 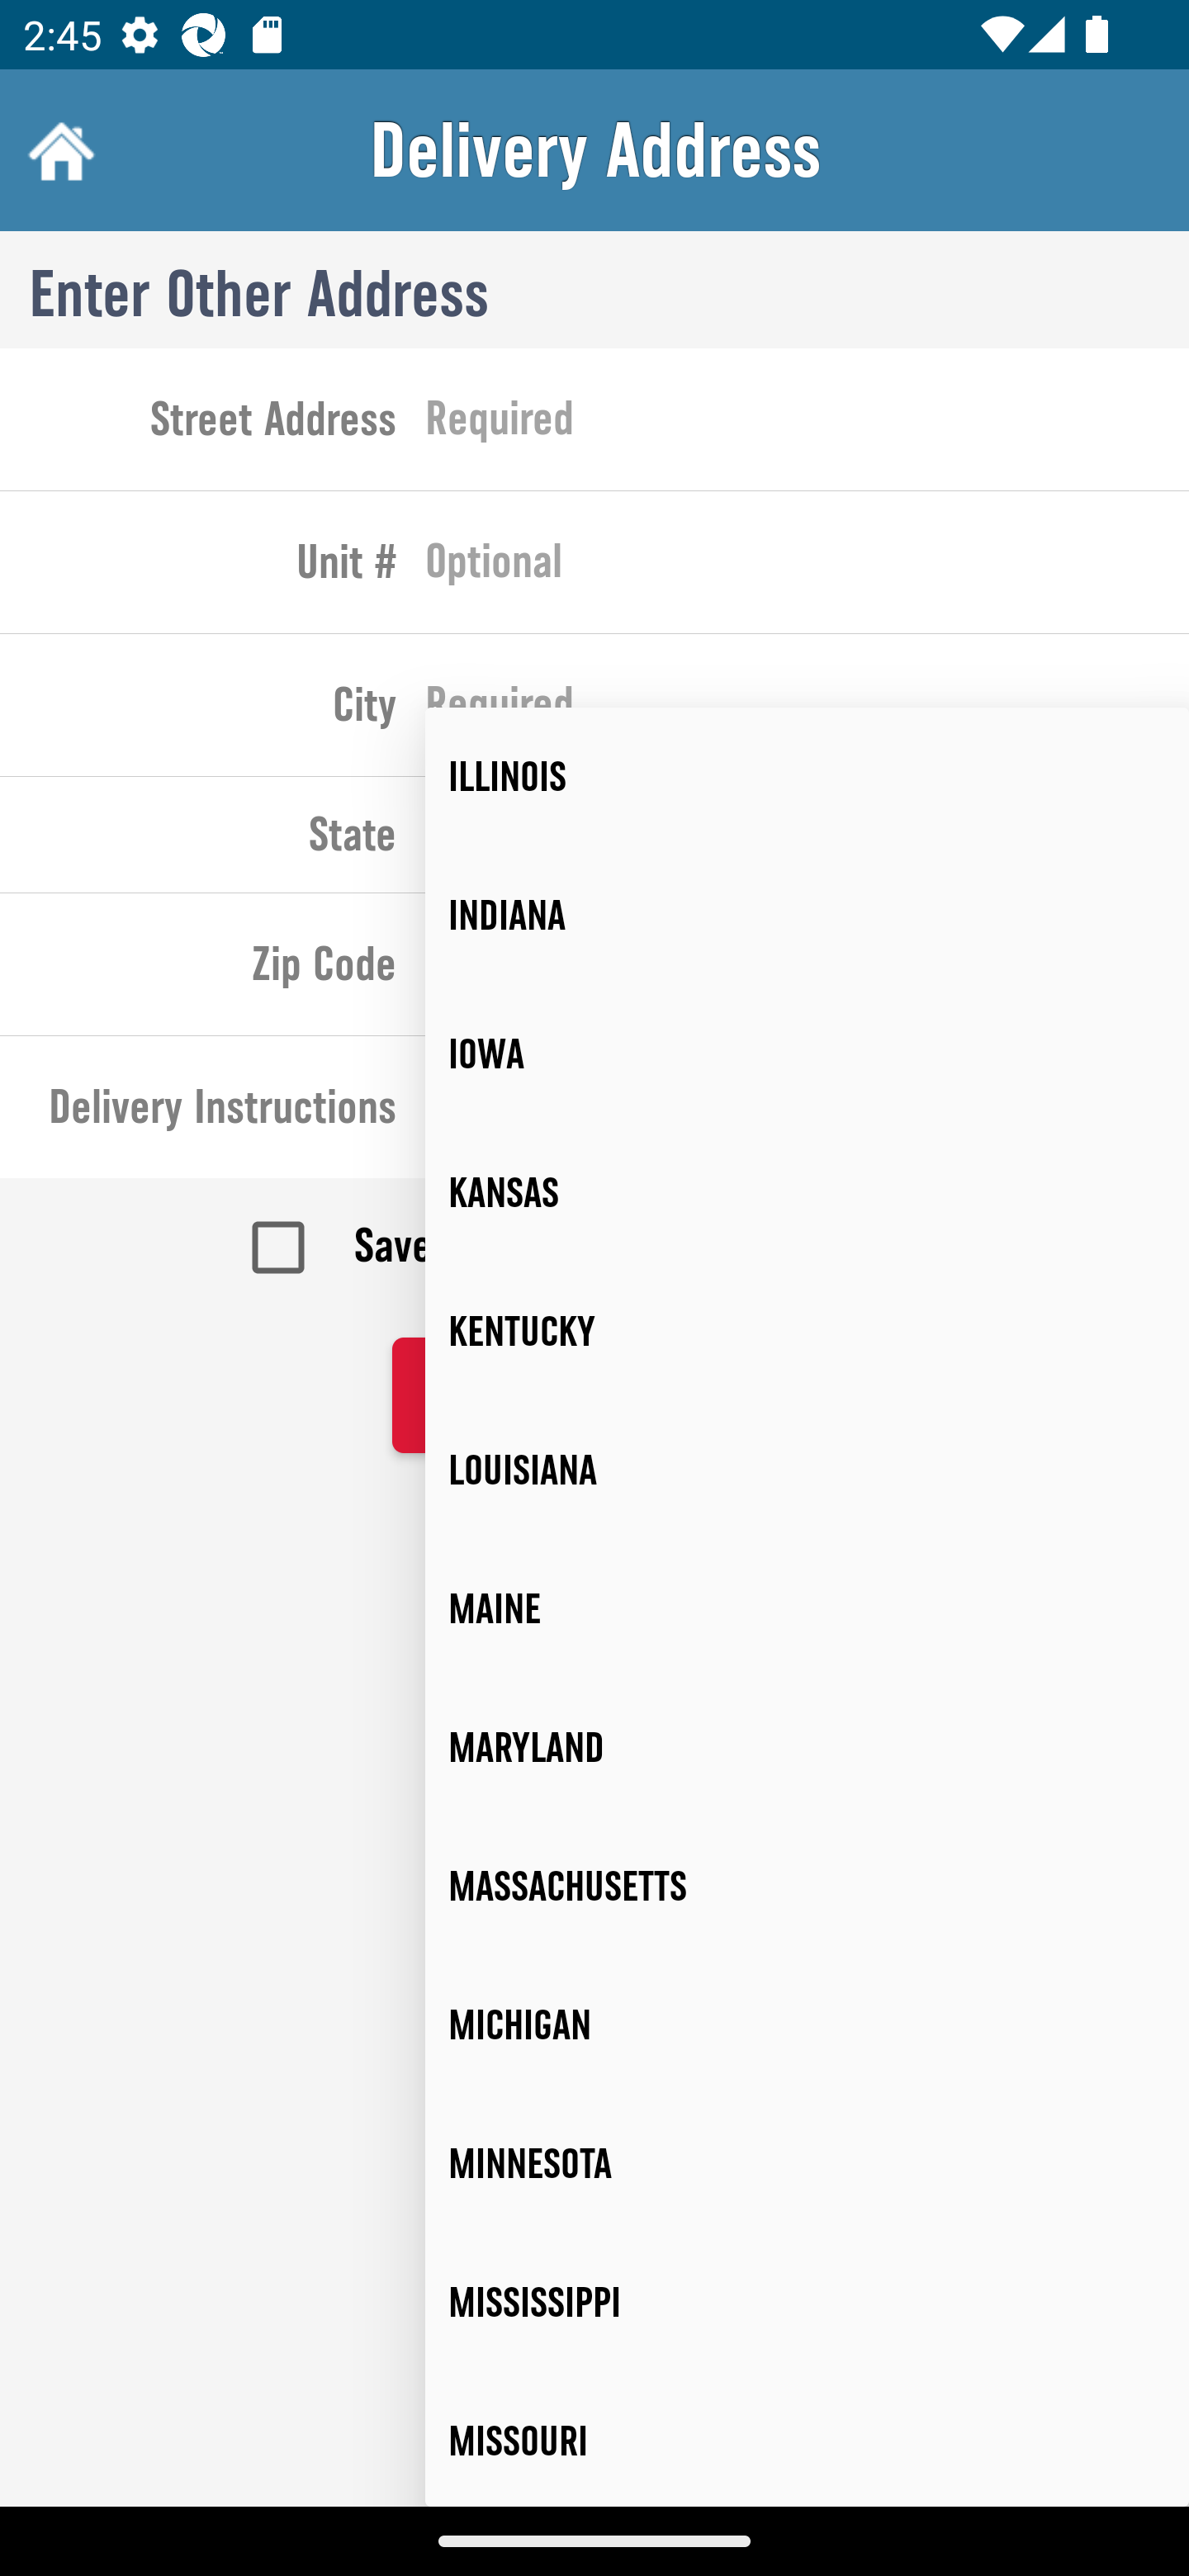 I want to click on MICHIGAN, so click(x=808, y=2024).